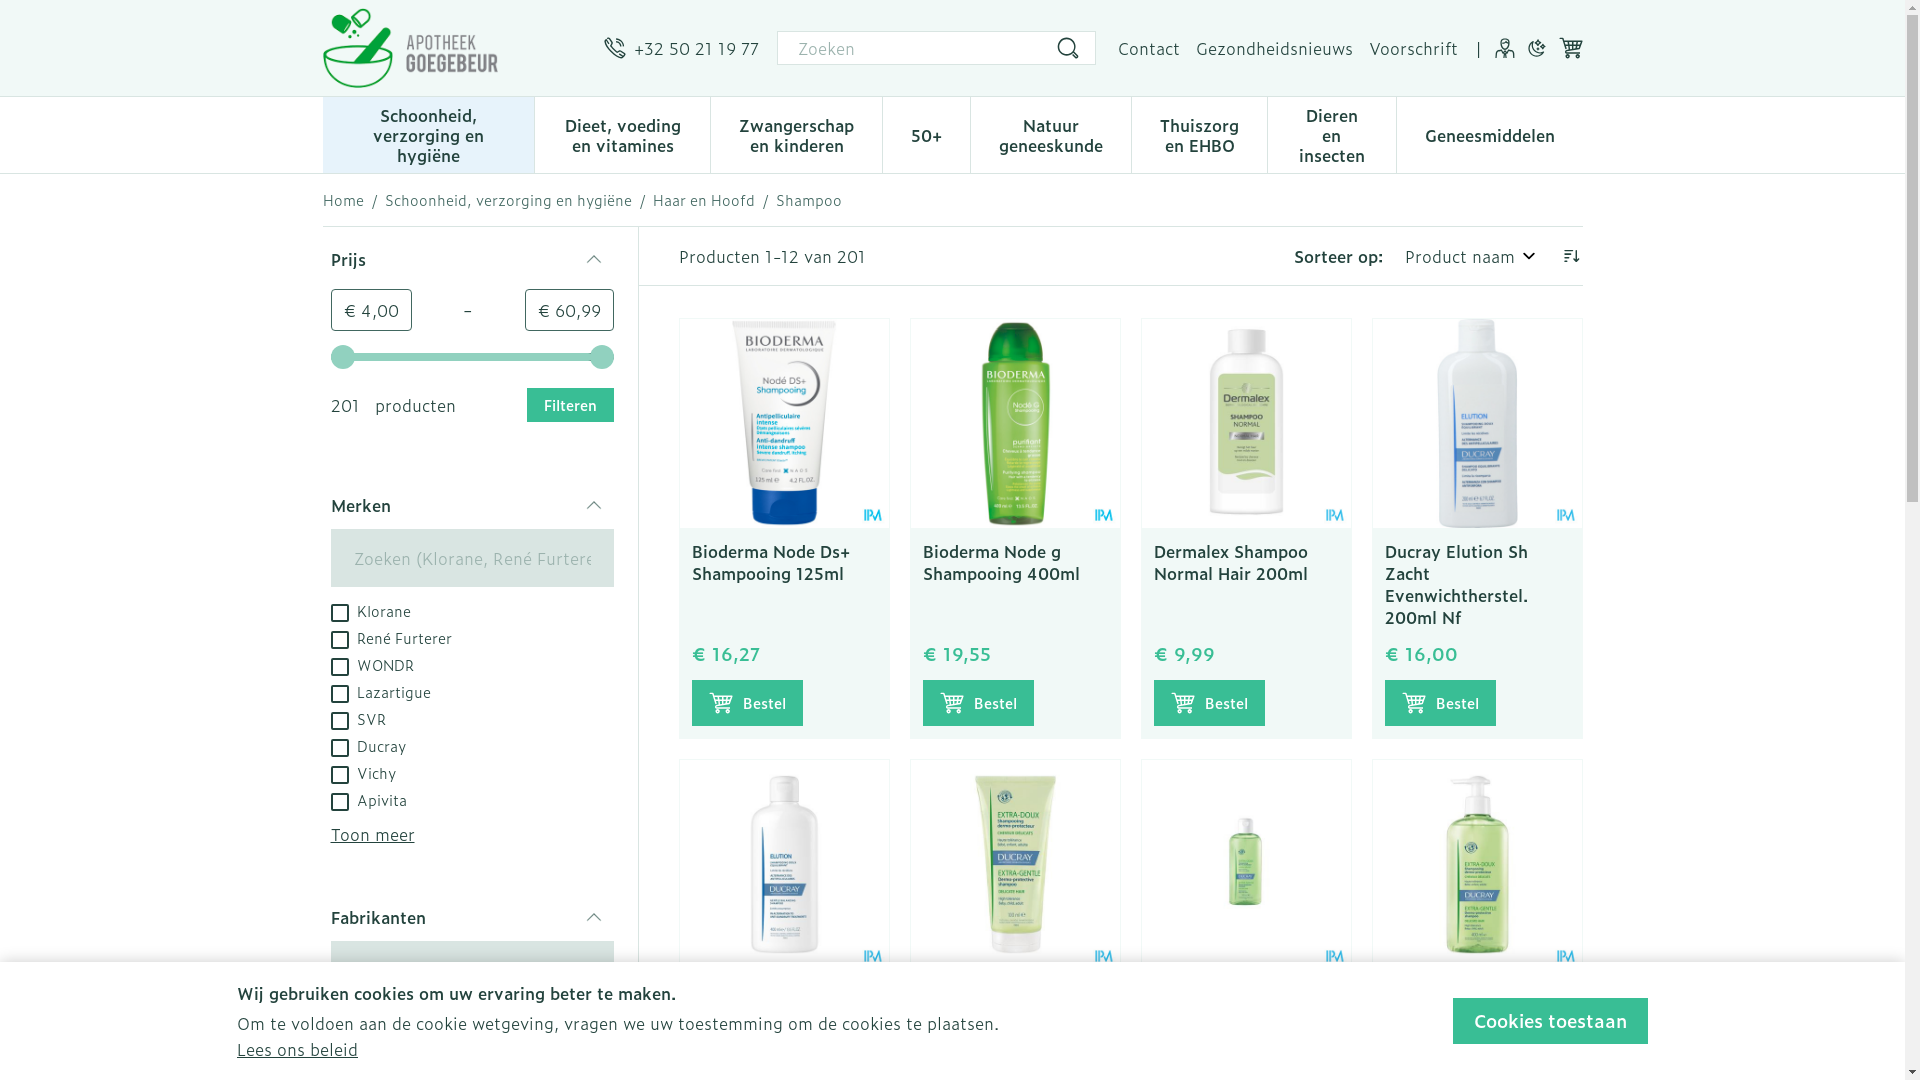  I want to click on Contact, so click(1149, 48).